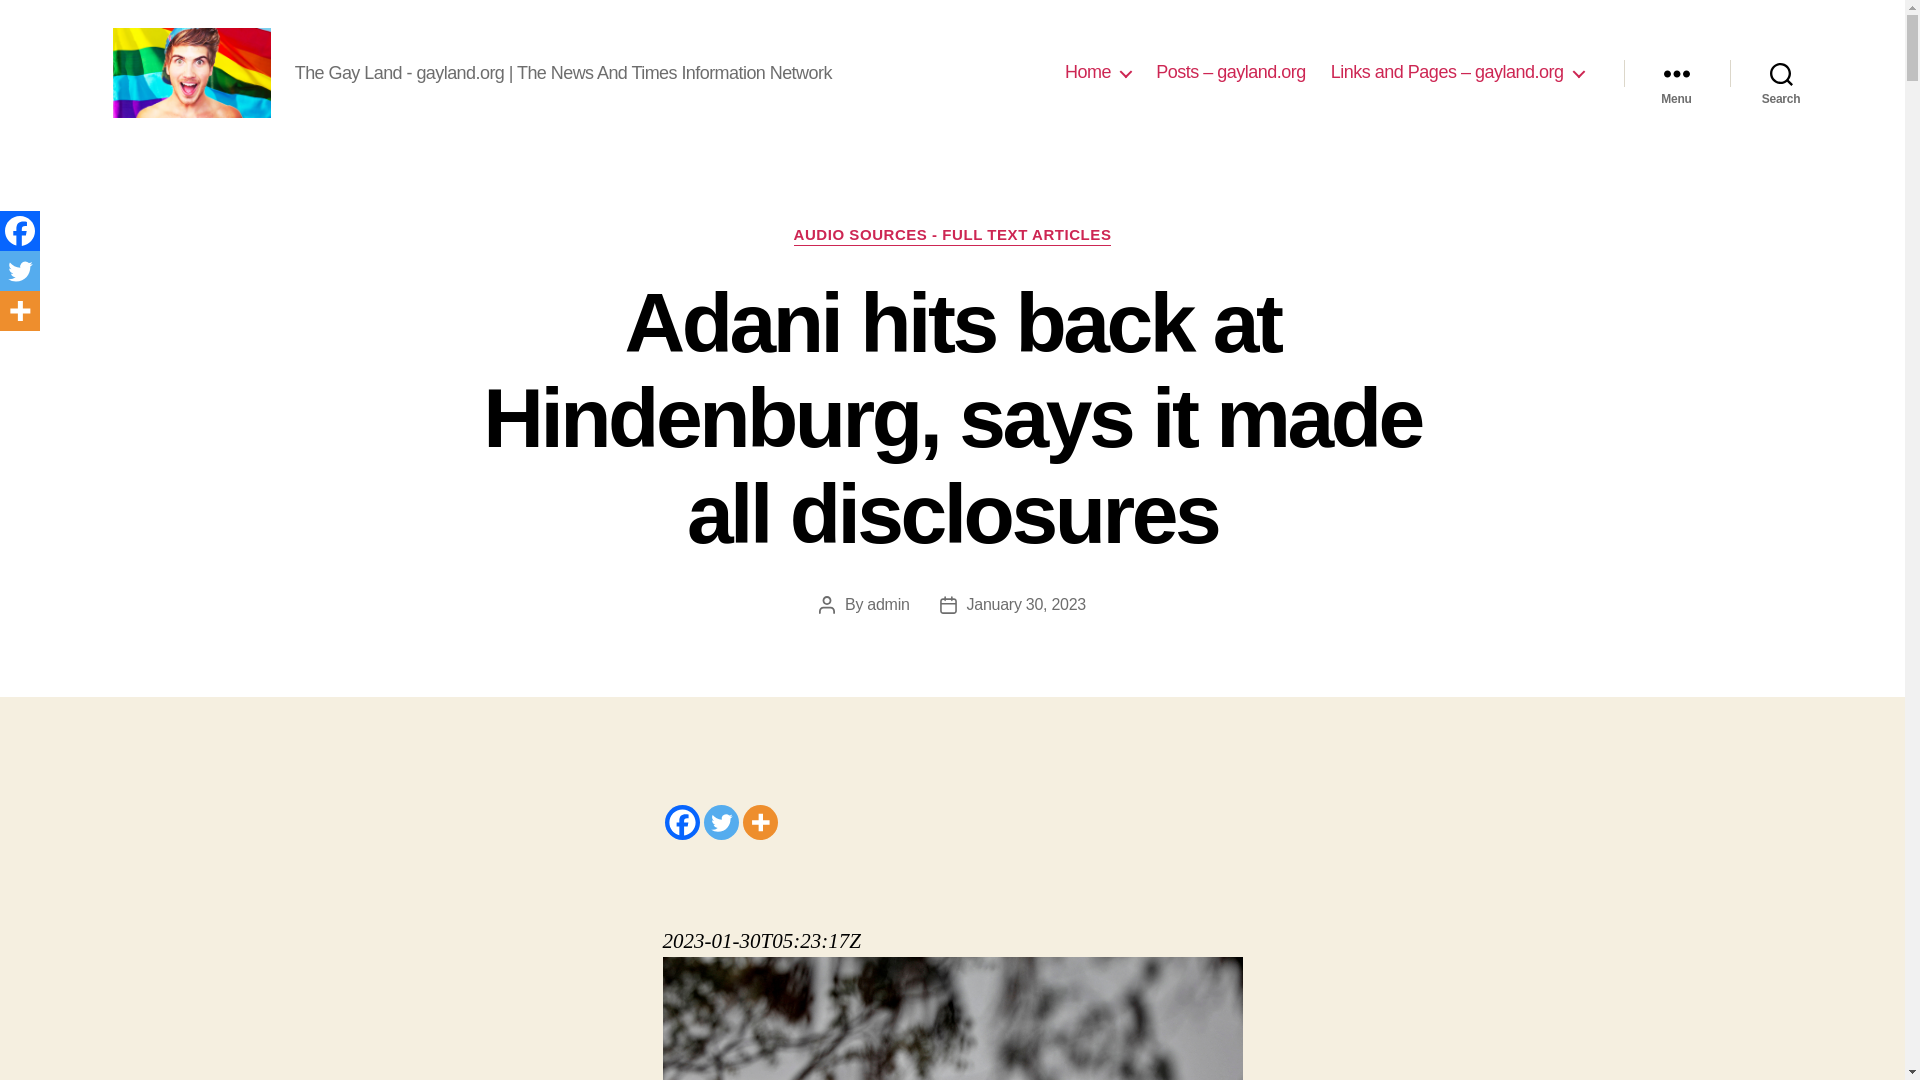  I want to click on January 30, 2023, so click(1026, 604).